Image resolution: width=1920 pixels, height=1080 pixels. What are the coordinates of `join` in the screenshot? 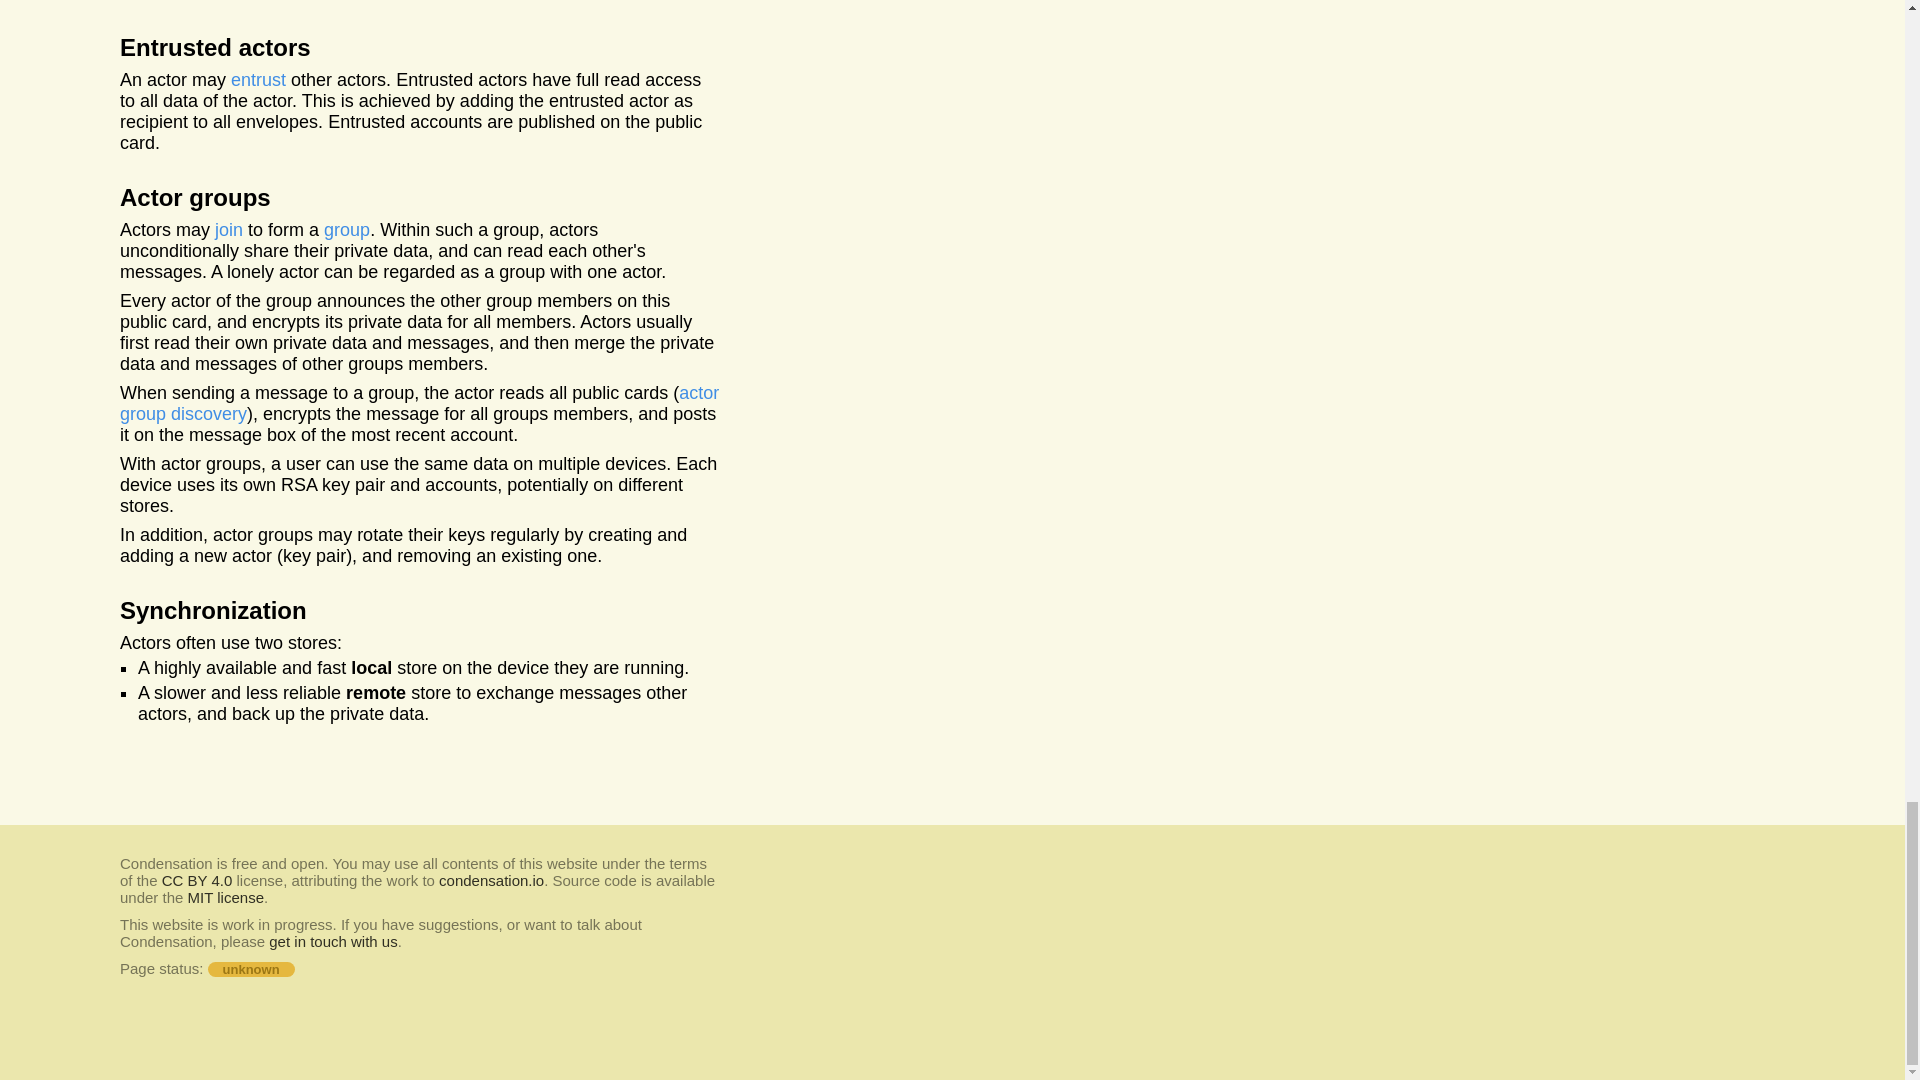 It's located at (332, 942).